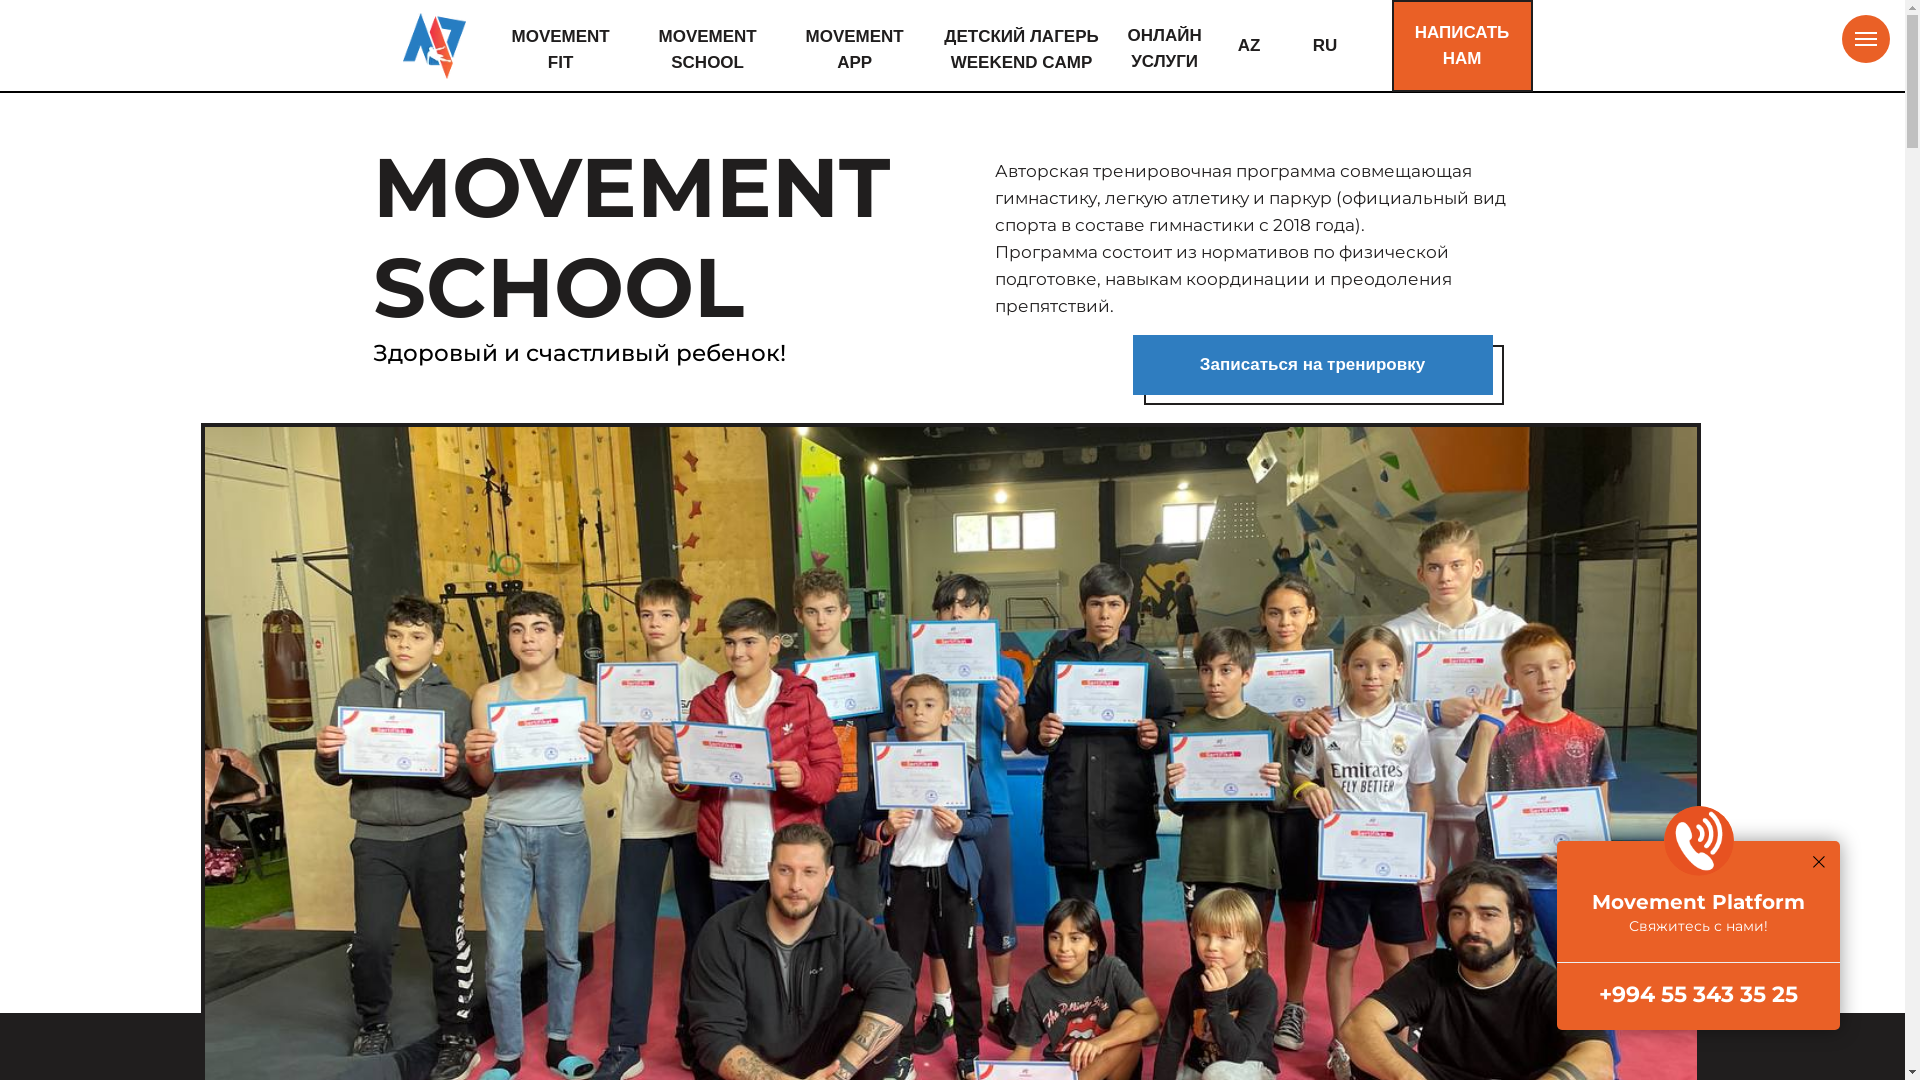  Describe the element at coordinates (1698, 995) in the screenshot. I see `+994 55 343 35 25` at that location.